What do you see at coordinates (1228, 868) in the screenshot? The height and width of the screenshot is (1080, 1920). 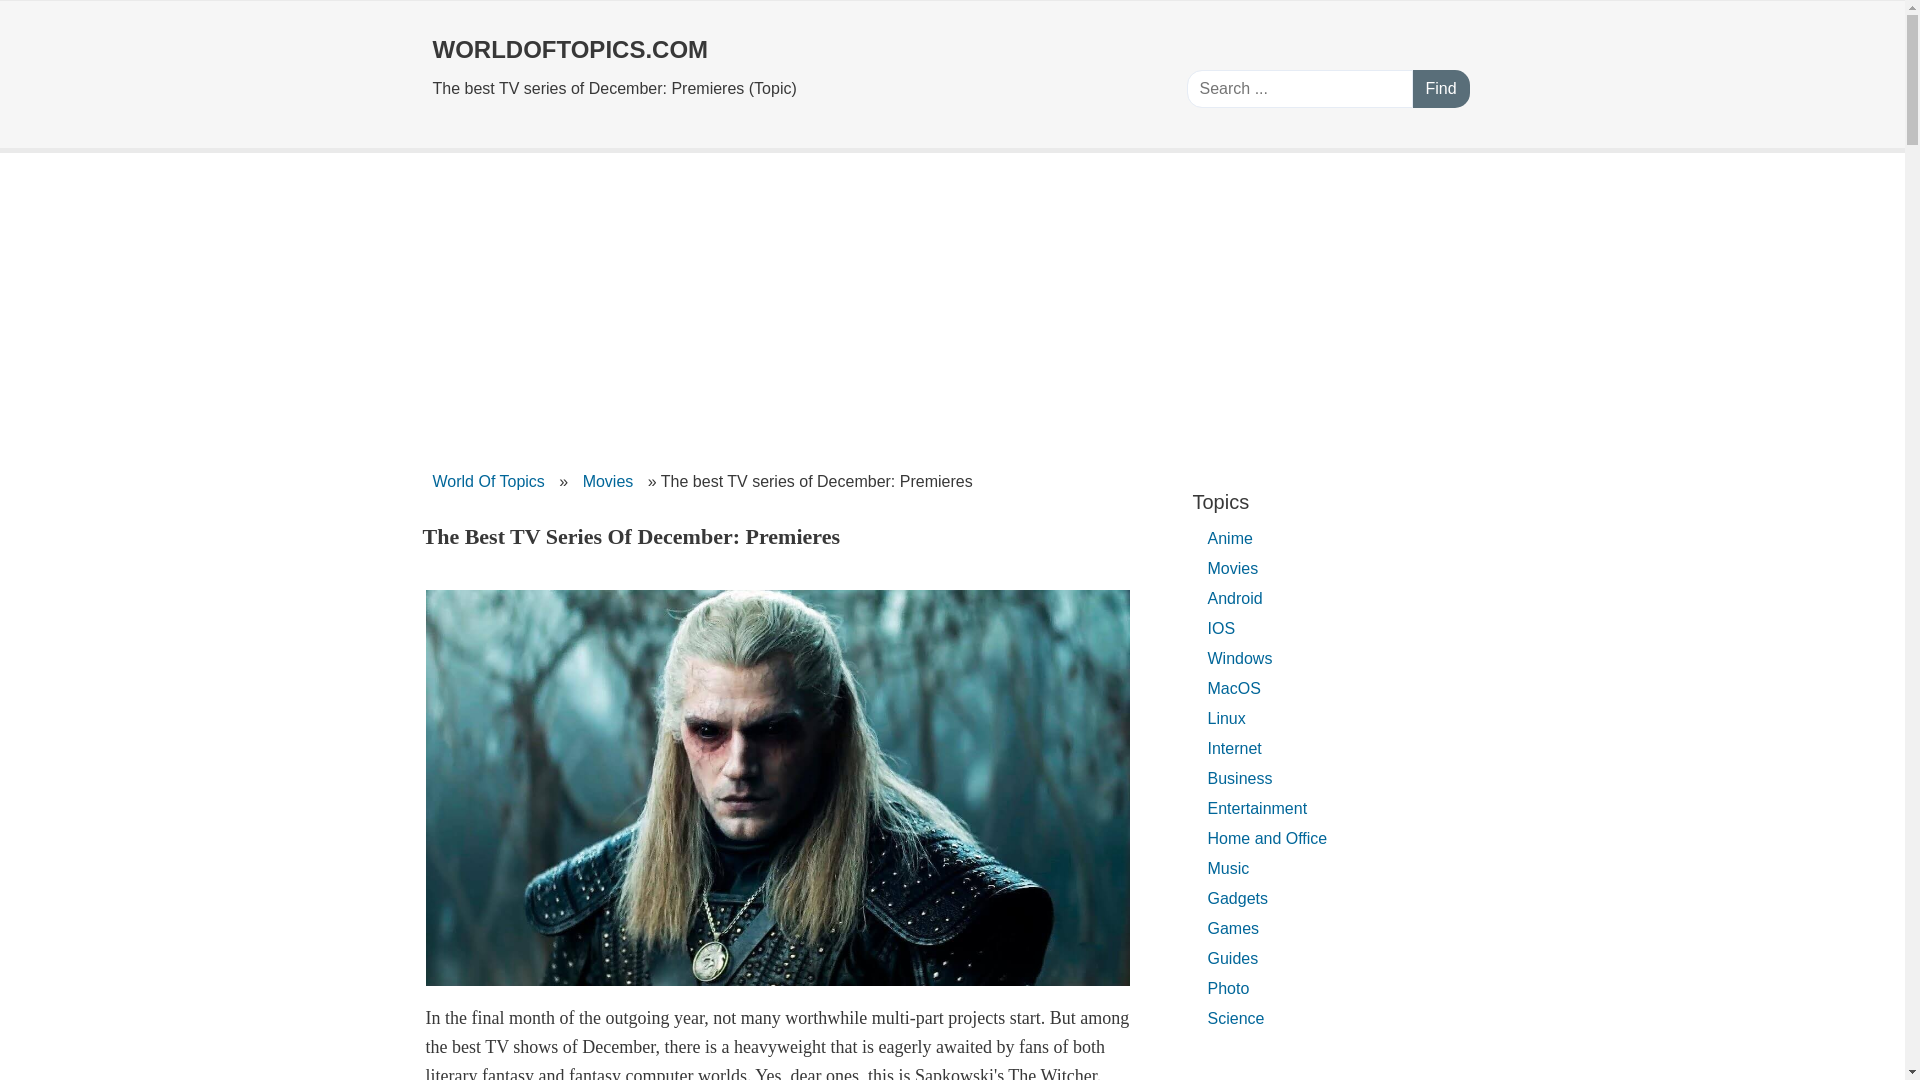 I see `Music` at bounding box center [1228, 868].